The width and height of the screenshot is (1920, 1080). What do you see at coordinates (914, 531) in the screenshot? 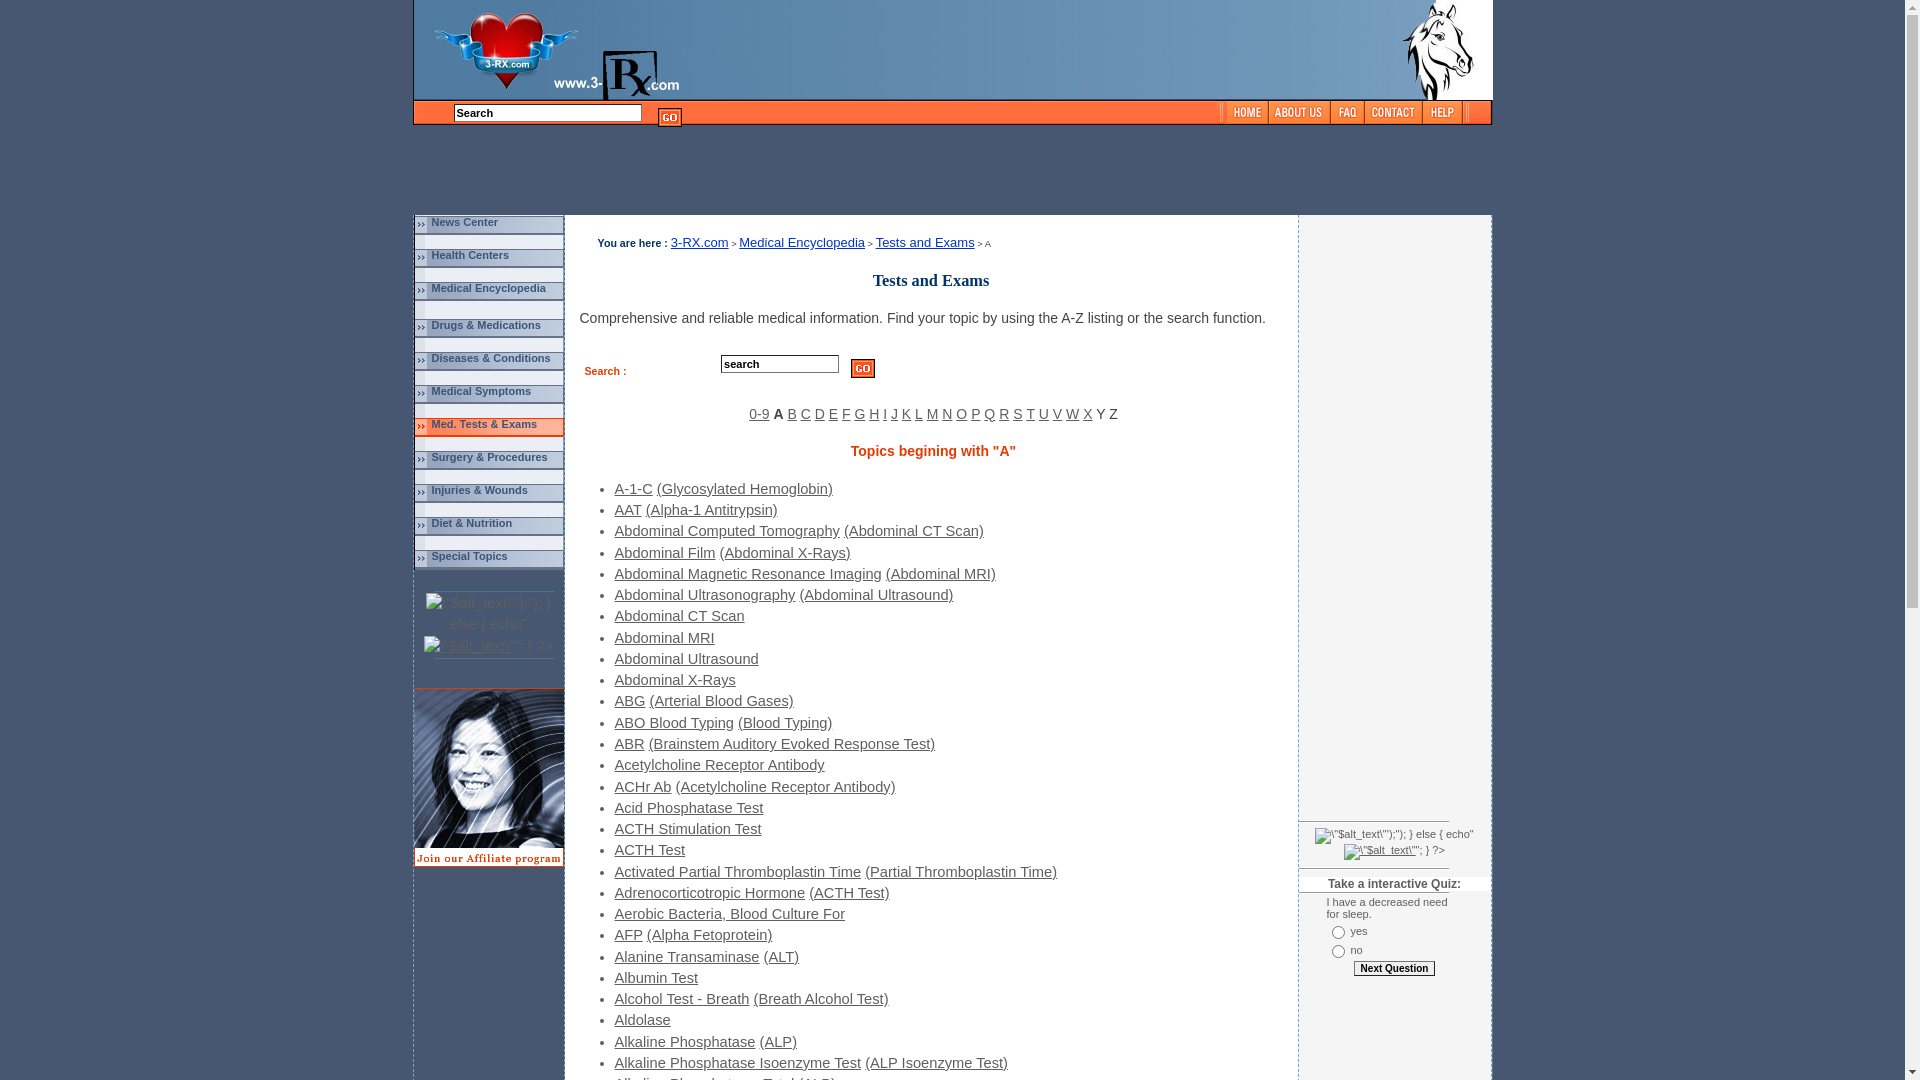
I see `(Abdominal CT Scan)` at bounding box center [914, 531].